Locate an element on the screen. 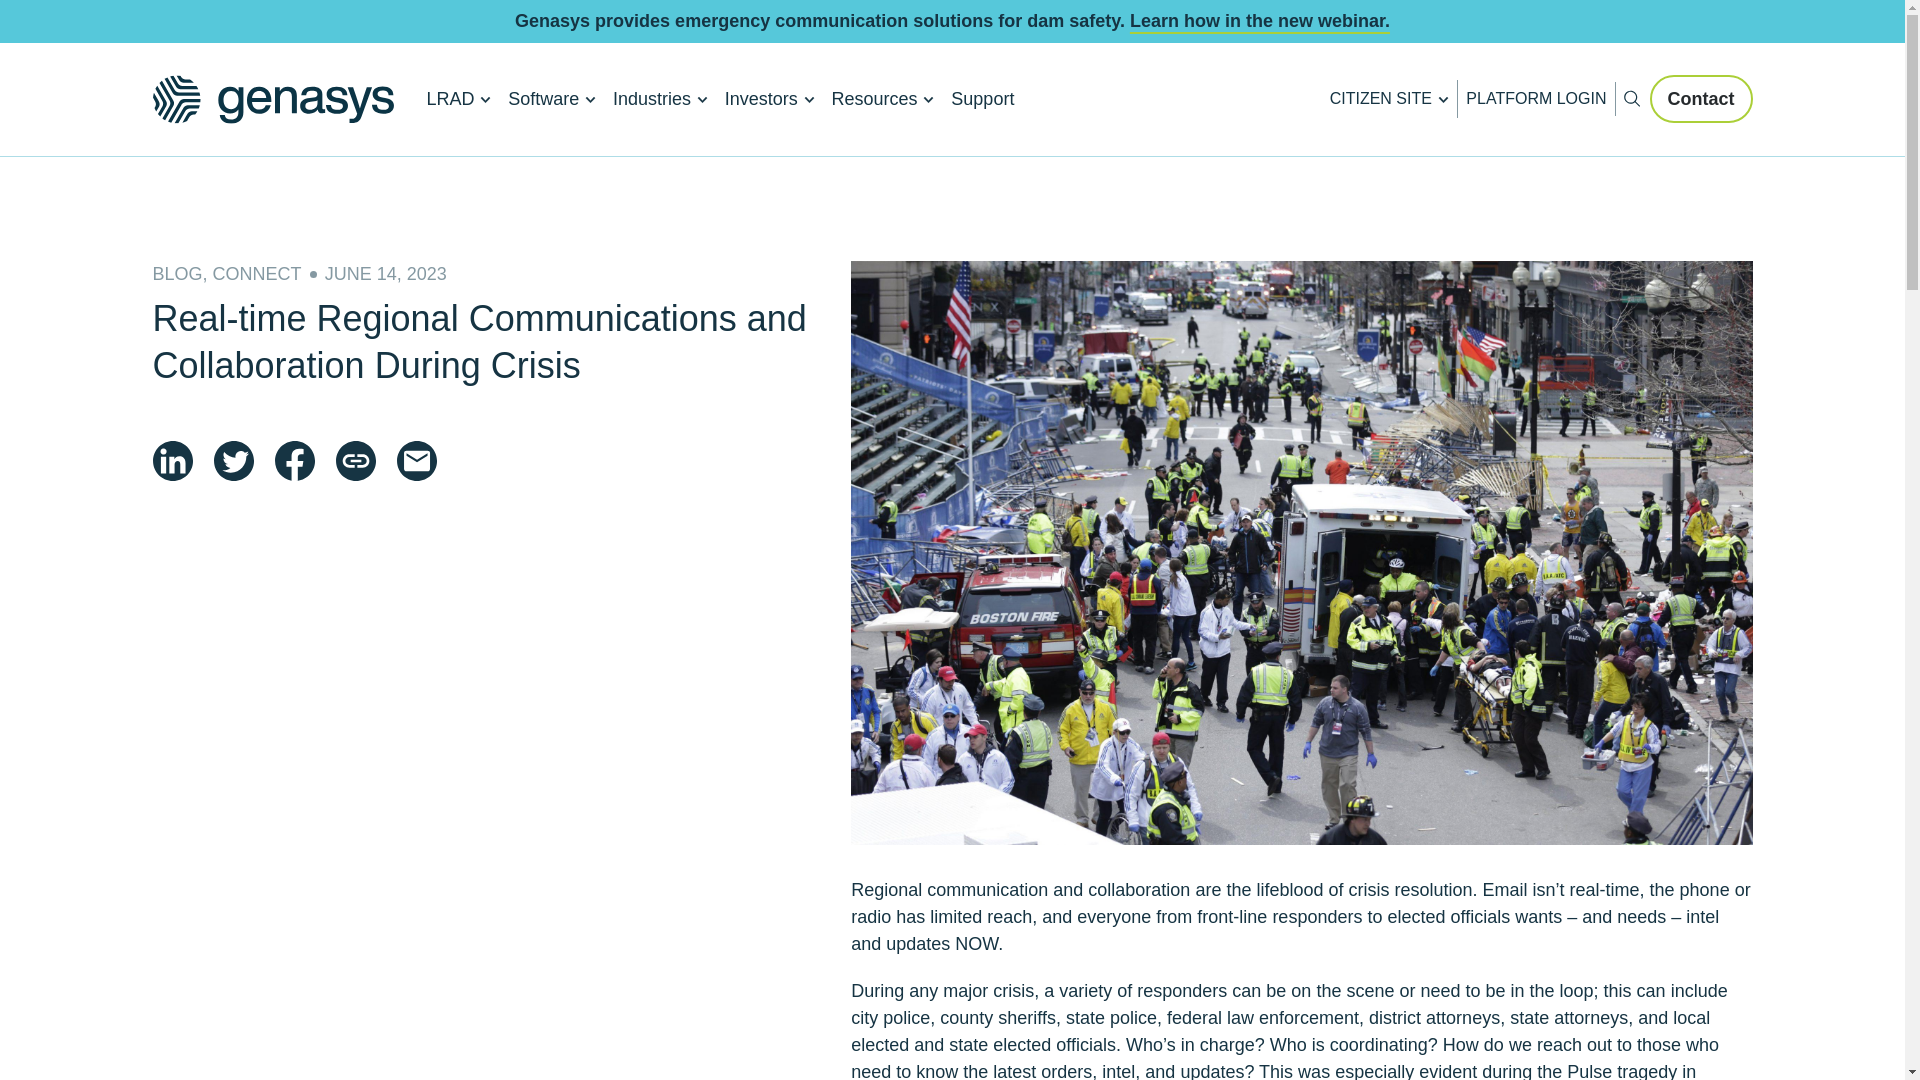 This screenshot has width=1920, height=1080. Learn how in the new webinar. is located at coordinates (1260, 20).